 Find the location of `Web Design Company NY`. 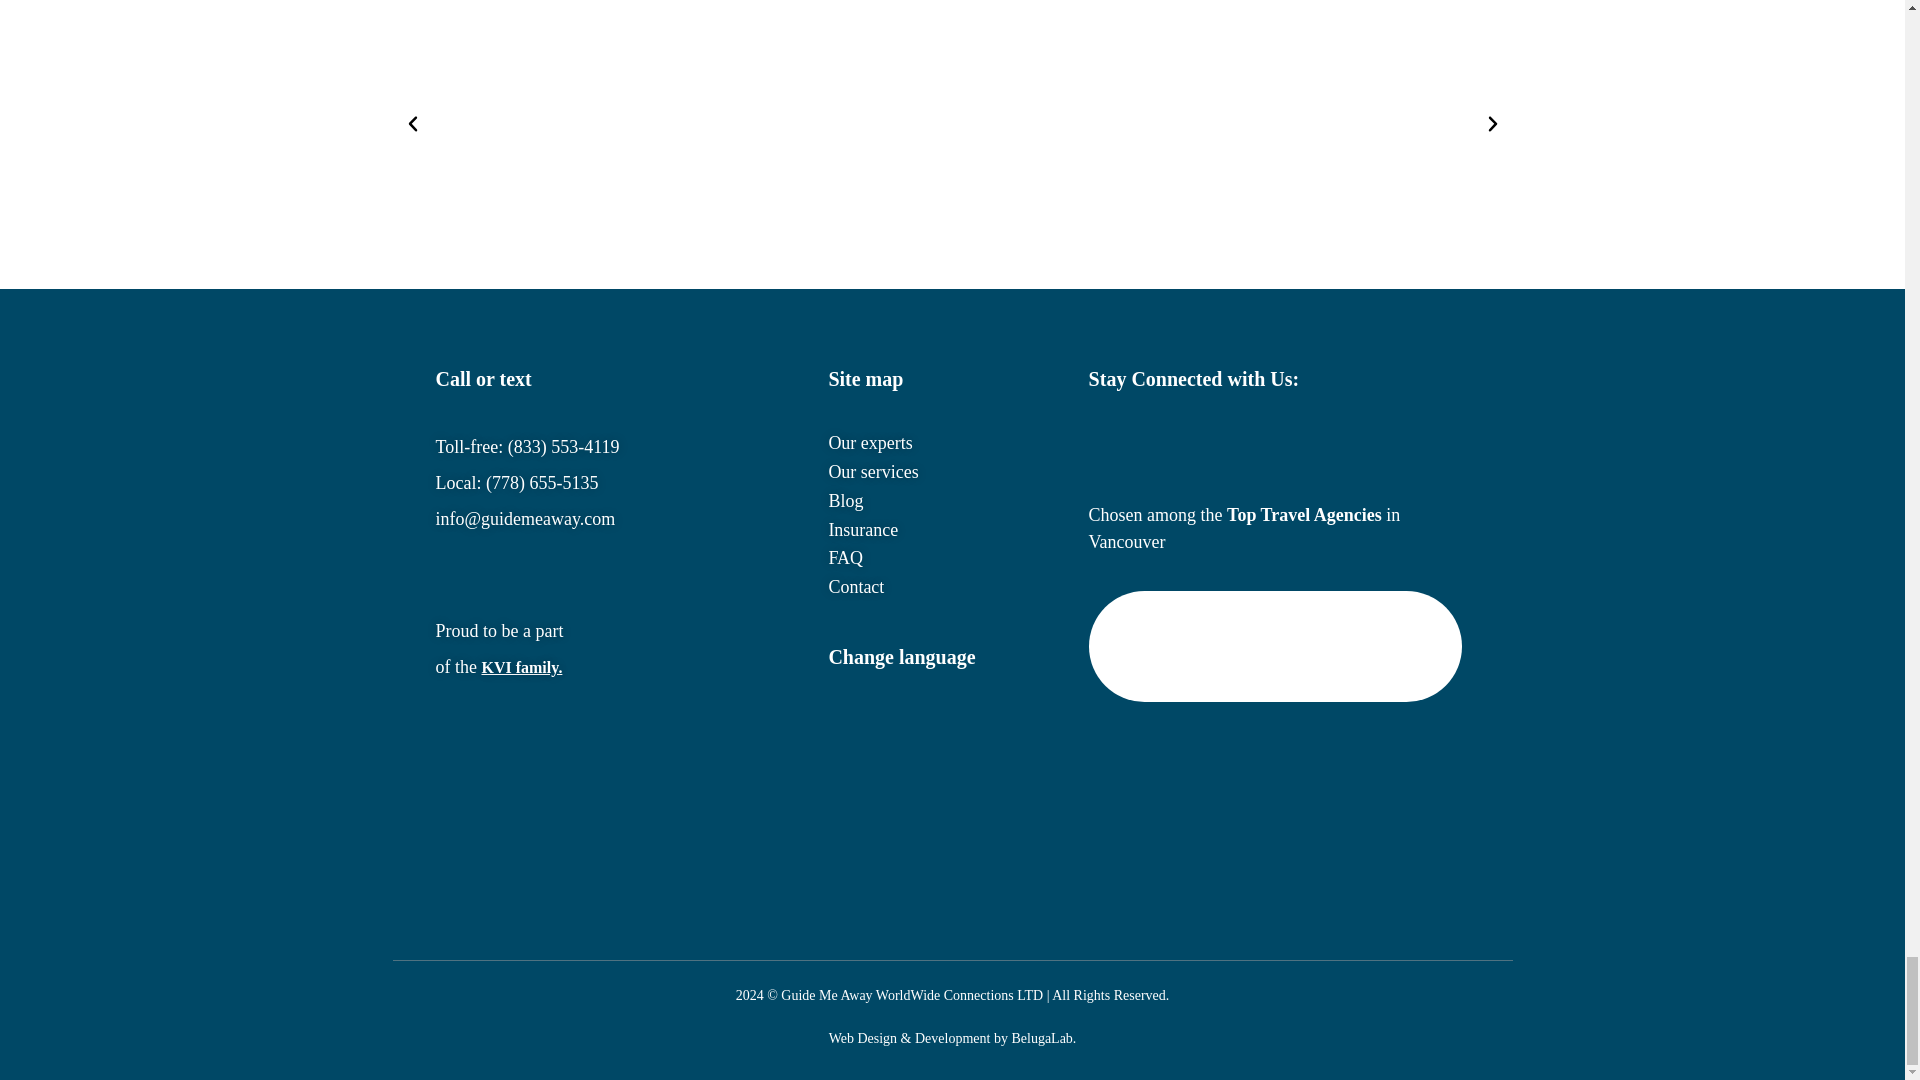

Web Design Company NY is located at coordinates (910, 1038).